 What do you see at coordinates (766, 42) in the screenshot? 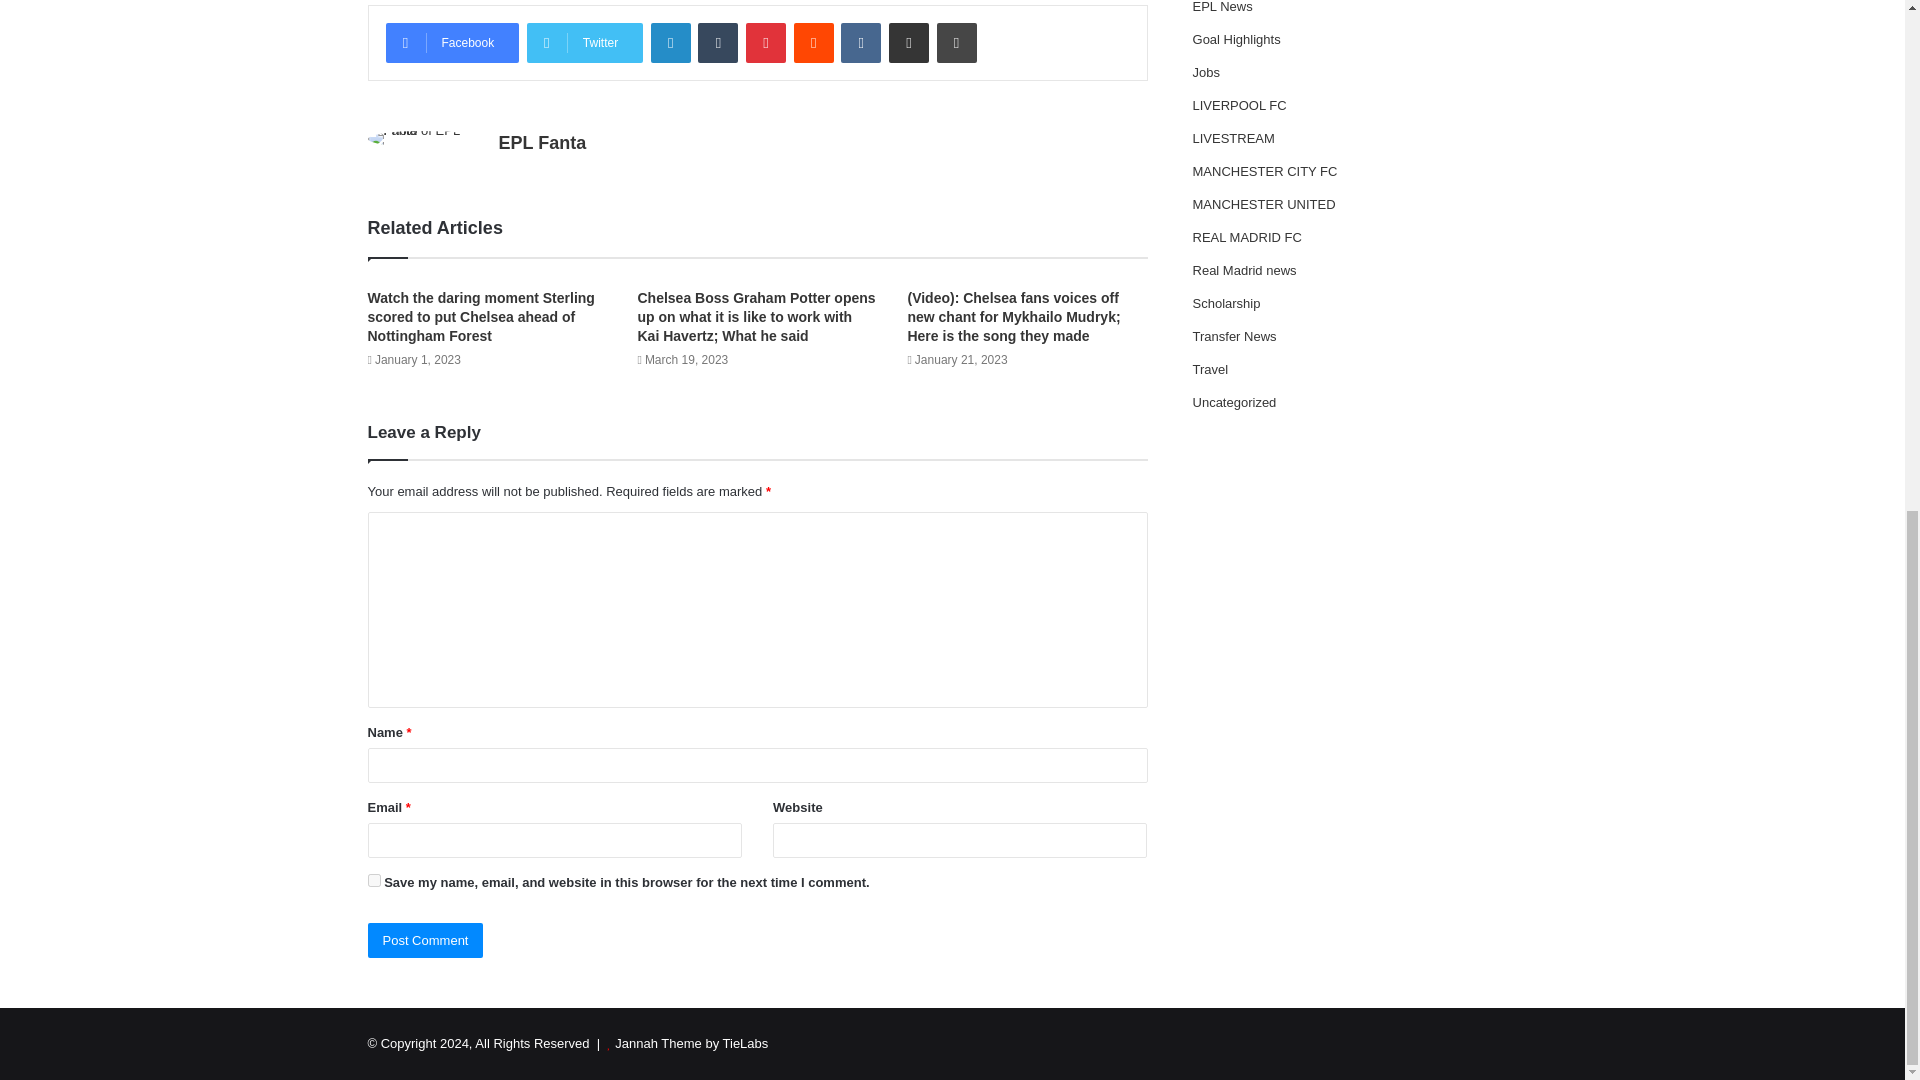
I see `Pinterest` at bounding box center [766, 42].